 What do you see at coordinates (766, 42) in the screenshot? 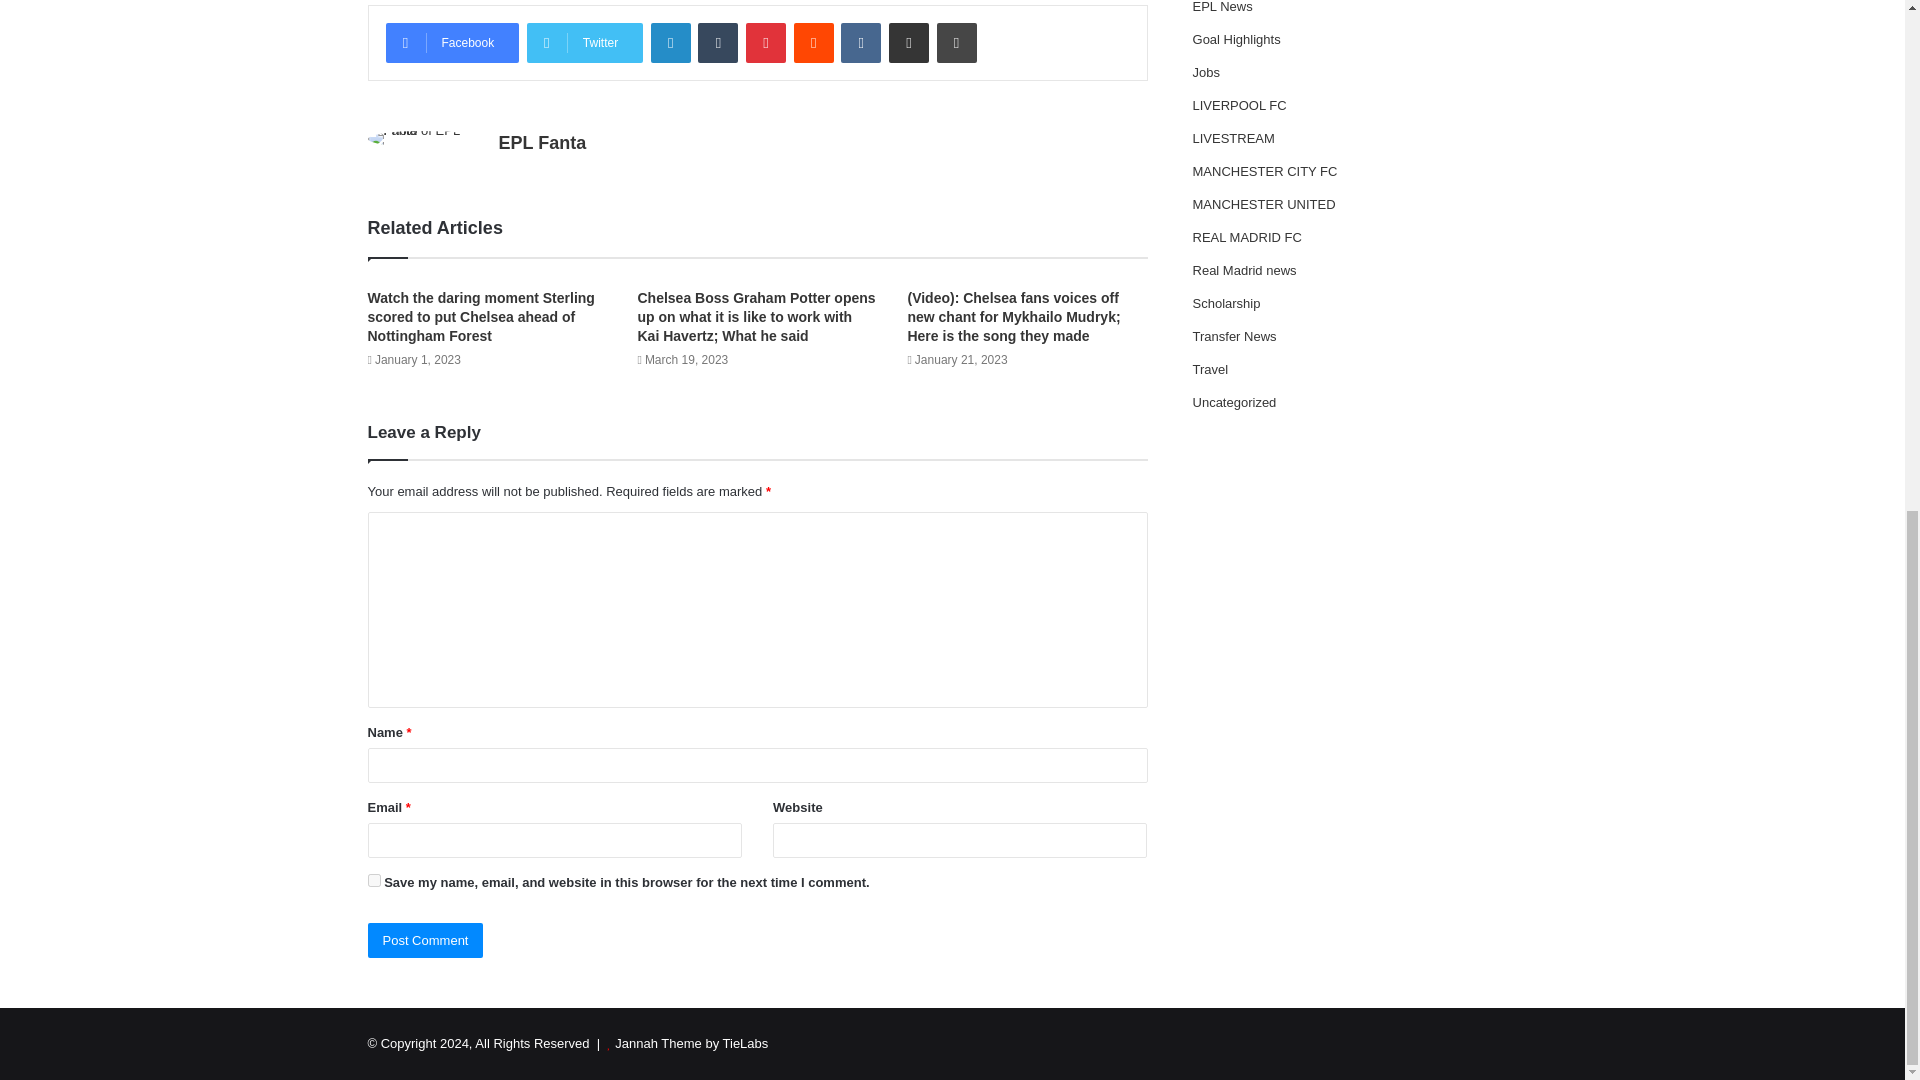
I see `Pinterest` at bounding box center [766, 42].